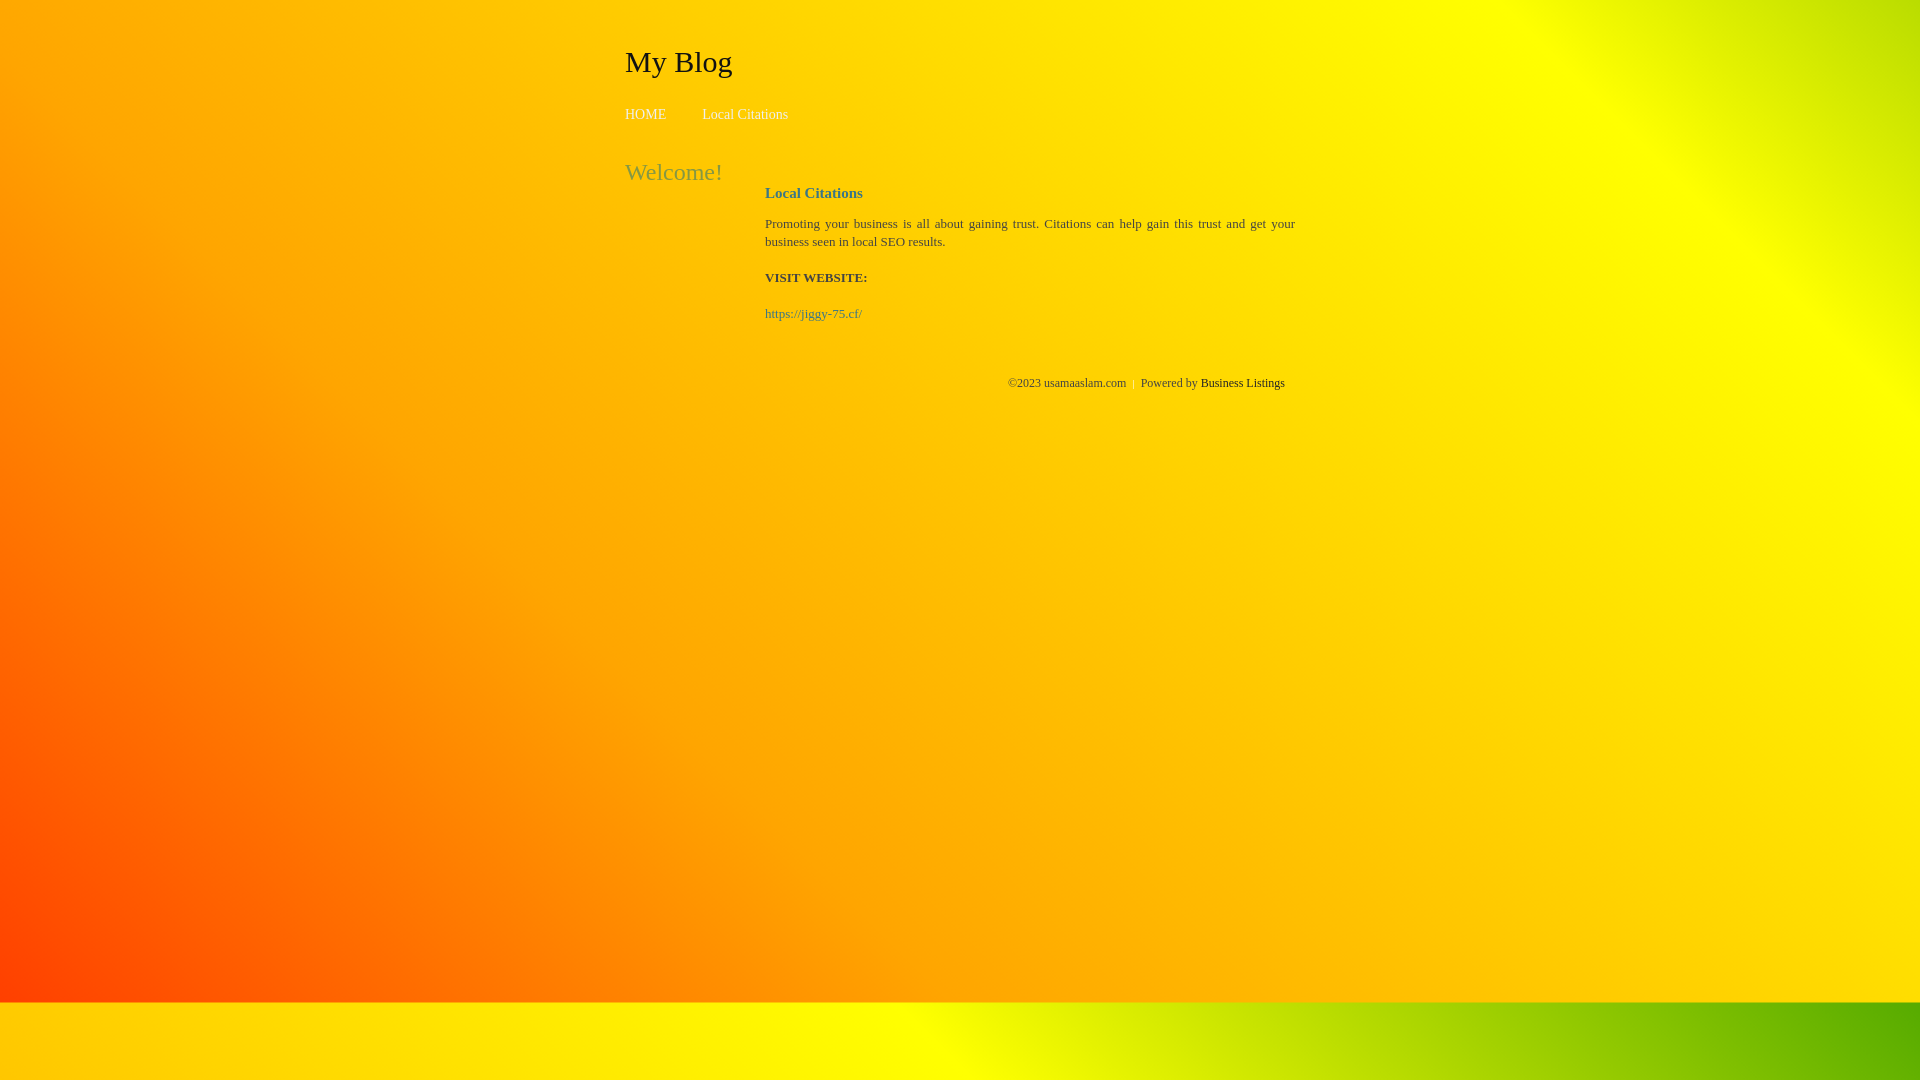  What do you see at coordinates (814, 314) in the screenshot?
I see `https://jiggy-75.cf/` at bounding box center [814, 314].